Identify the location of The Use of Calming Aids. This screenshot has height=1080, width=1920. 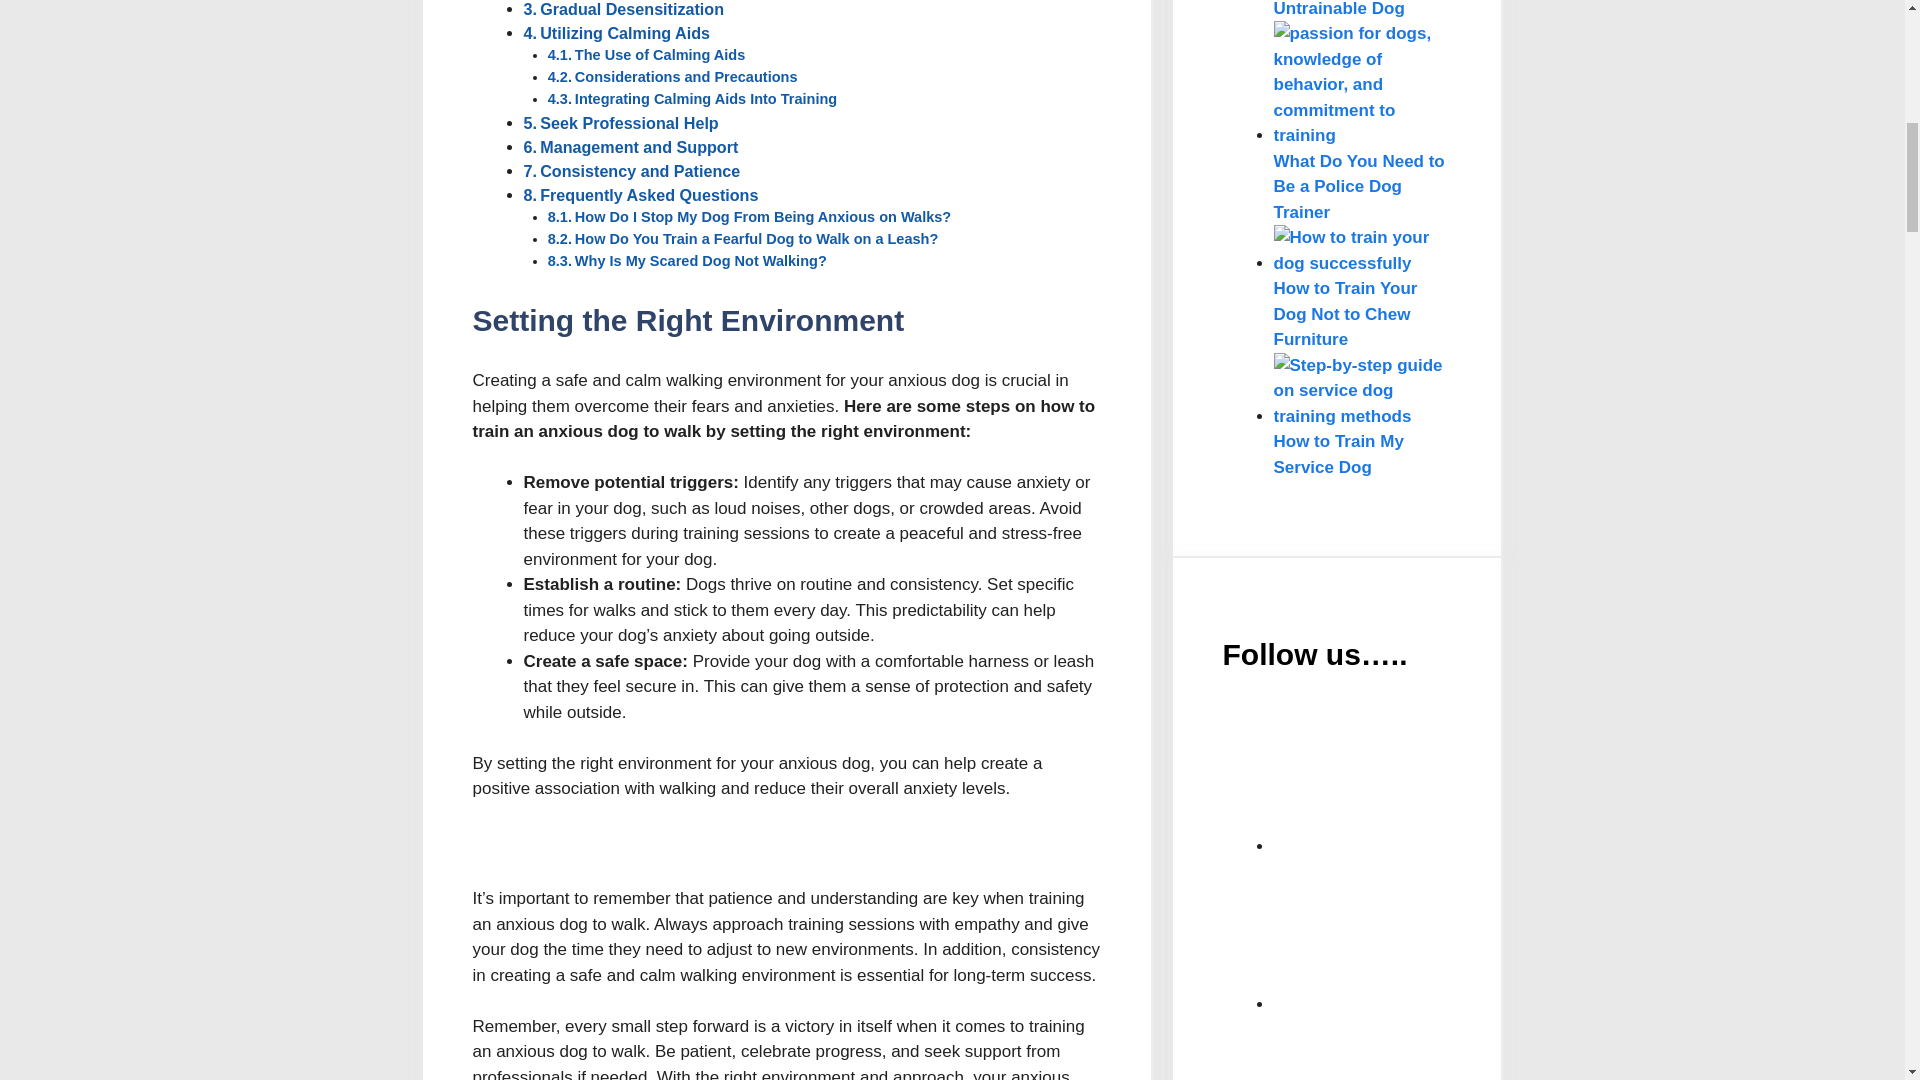
(659, 54).